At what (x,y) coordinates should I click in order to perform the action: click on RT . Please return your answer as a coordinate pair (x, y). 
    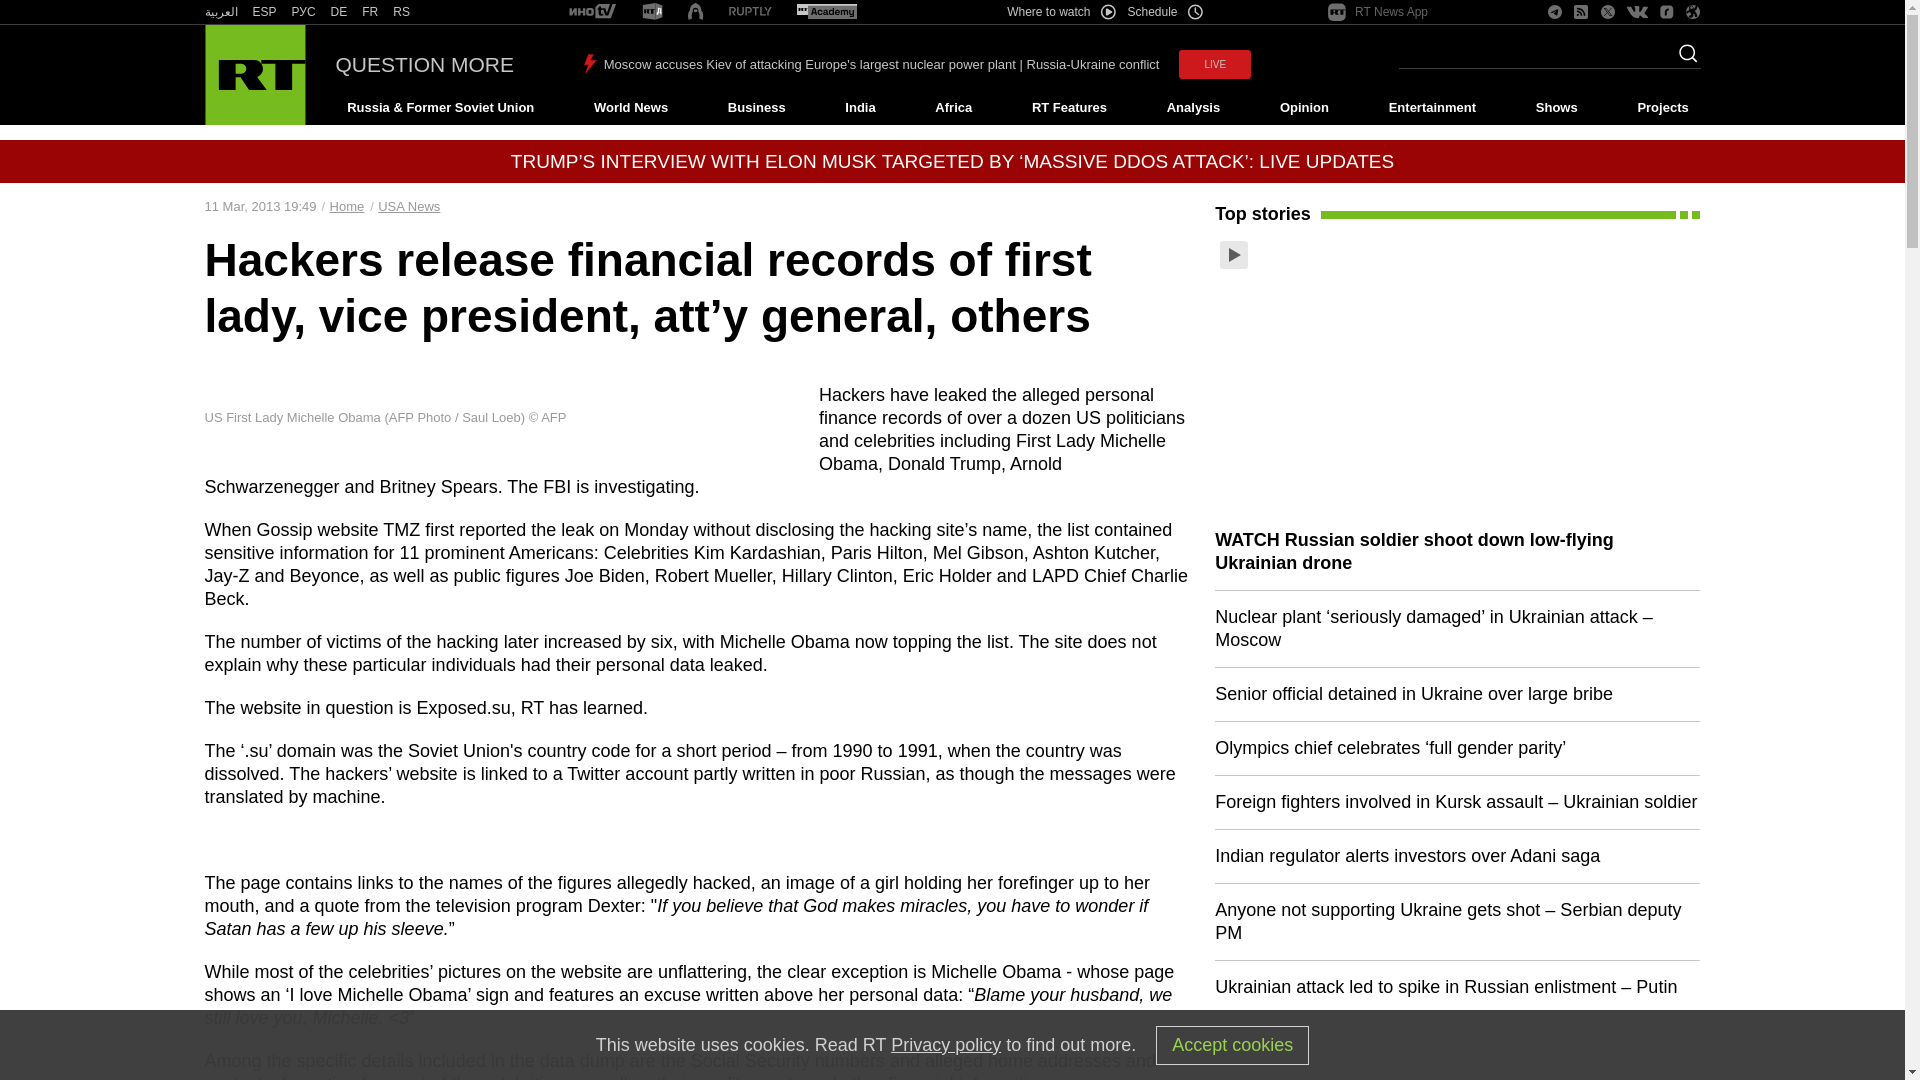
    Looking at the image, I should click on (750, 12).